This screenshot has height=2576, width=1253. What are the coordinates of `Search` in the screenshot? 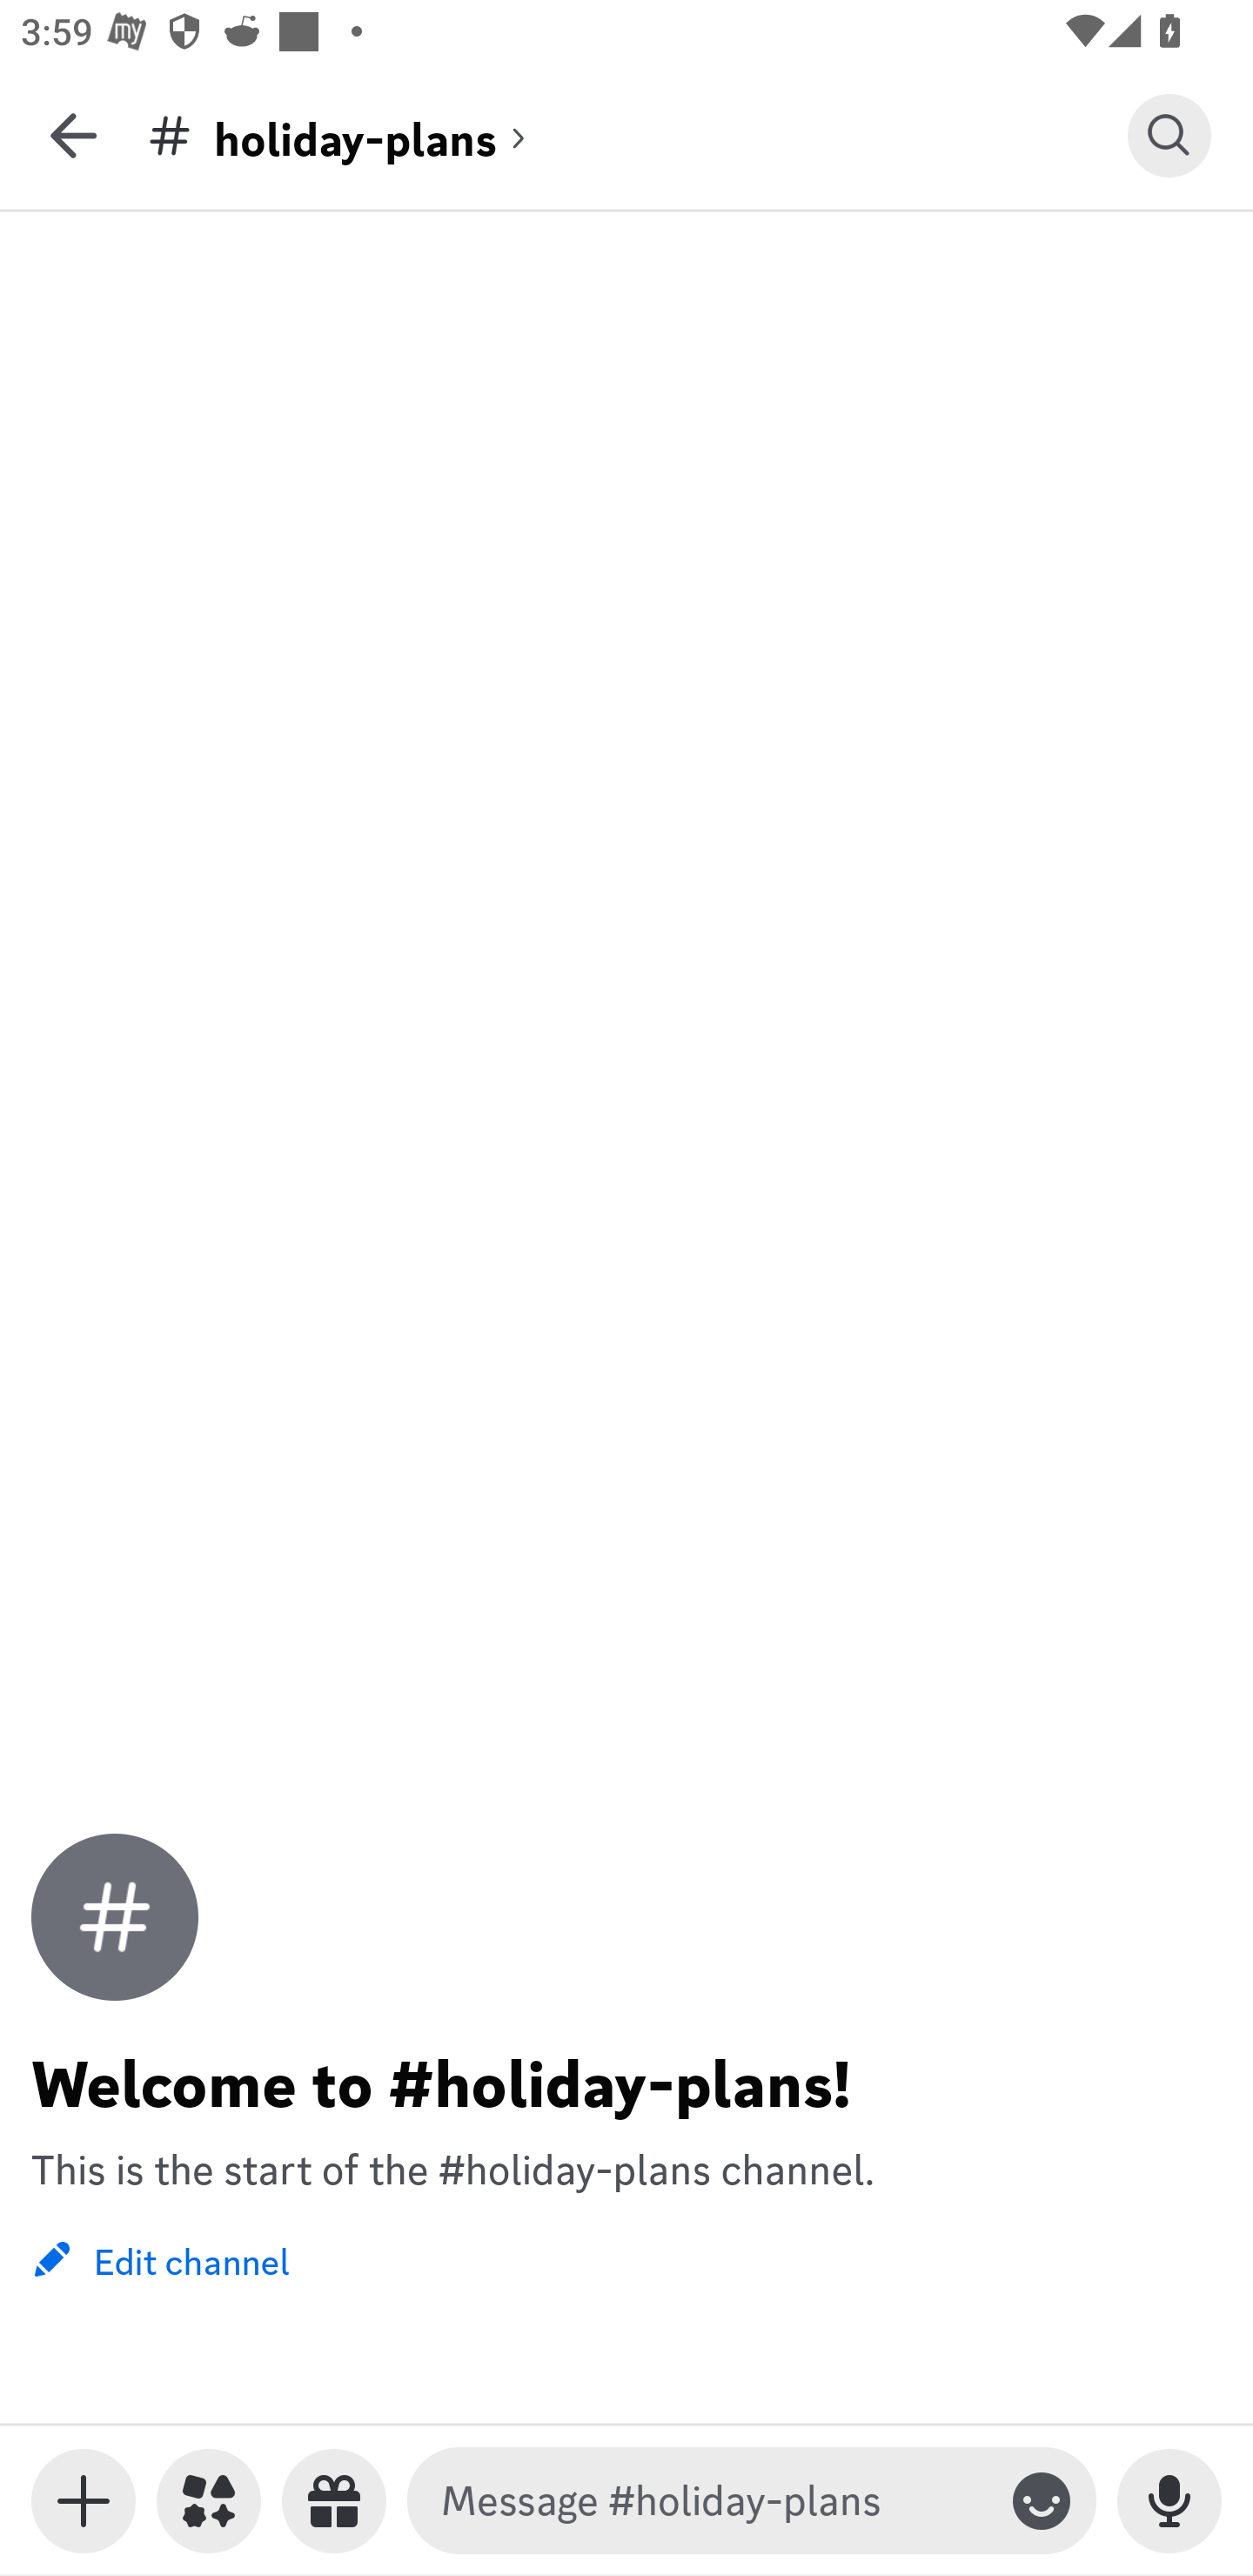 It's located at (1169, 135).